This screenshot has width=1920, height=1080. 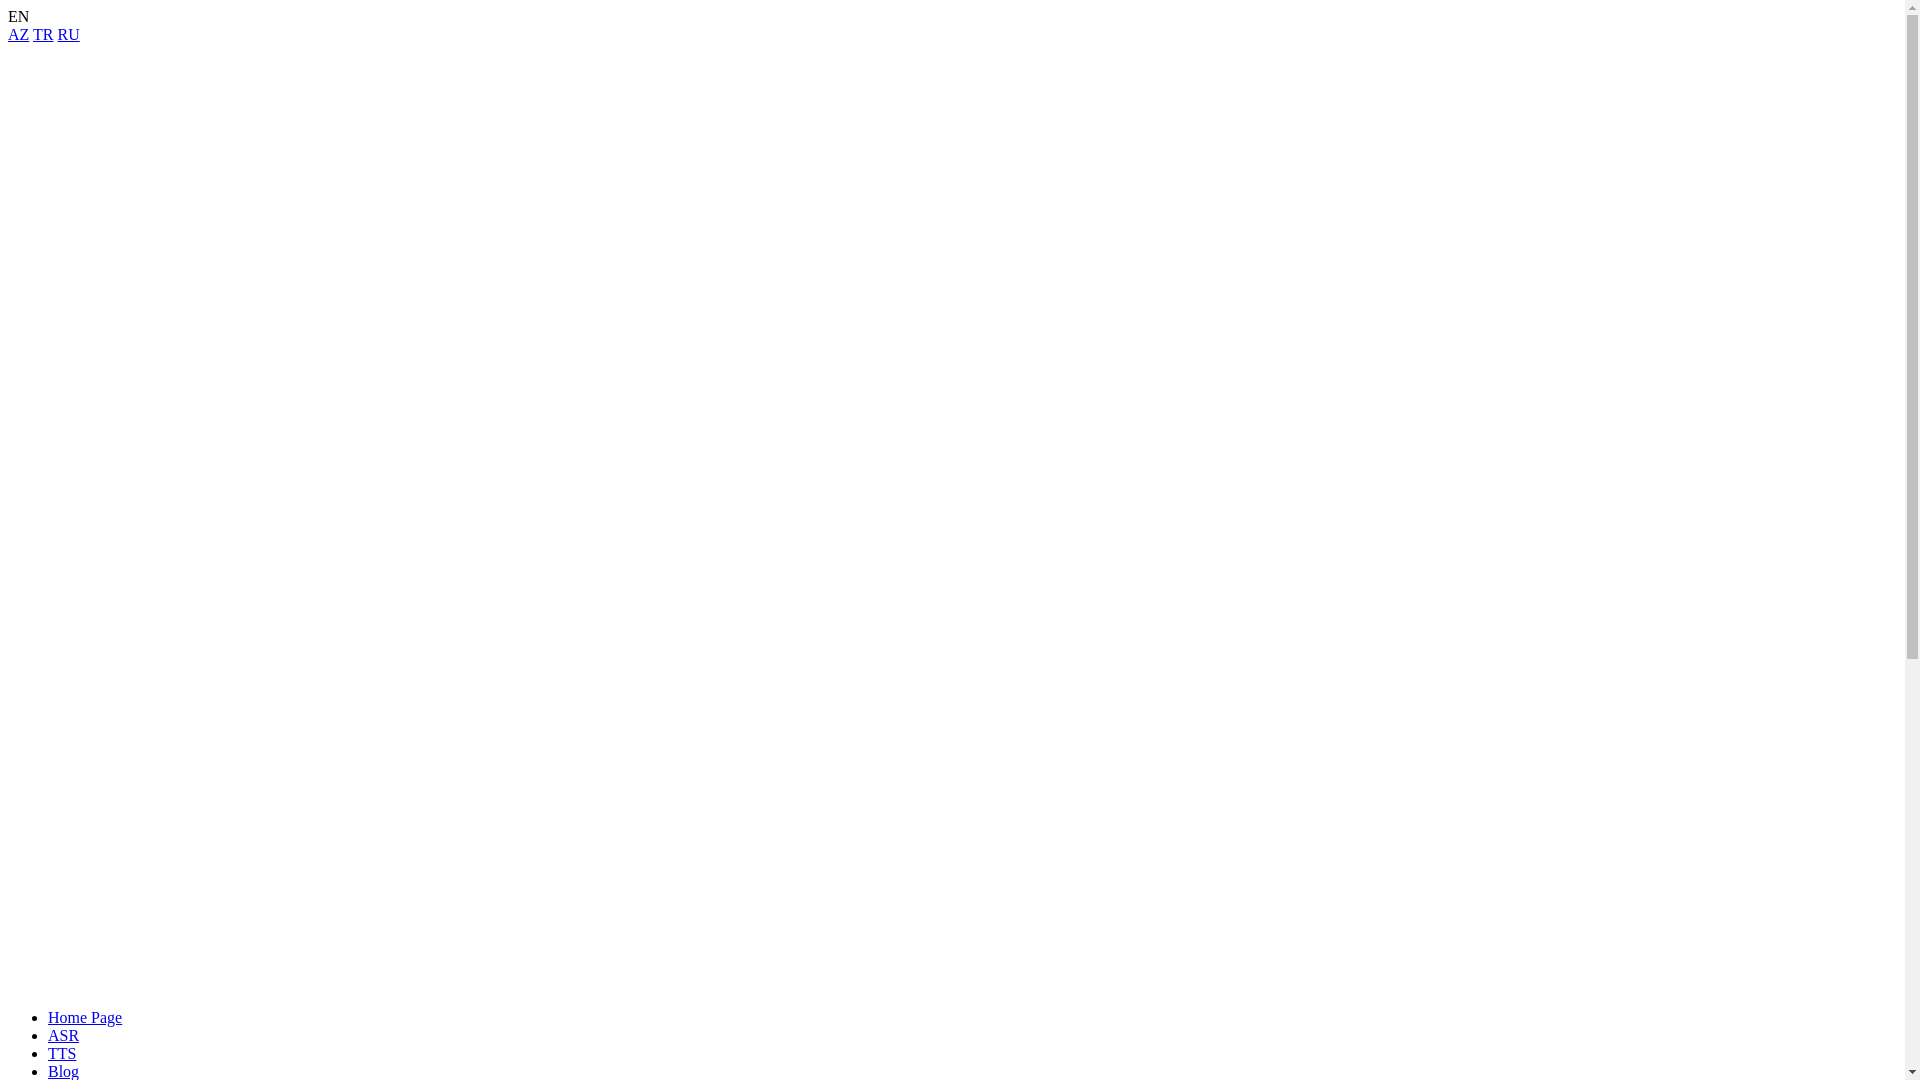 What do you see at coordinates (85, 1018) in the screenshot?
I see `Home Page` at bounding box center [85, 1018].